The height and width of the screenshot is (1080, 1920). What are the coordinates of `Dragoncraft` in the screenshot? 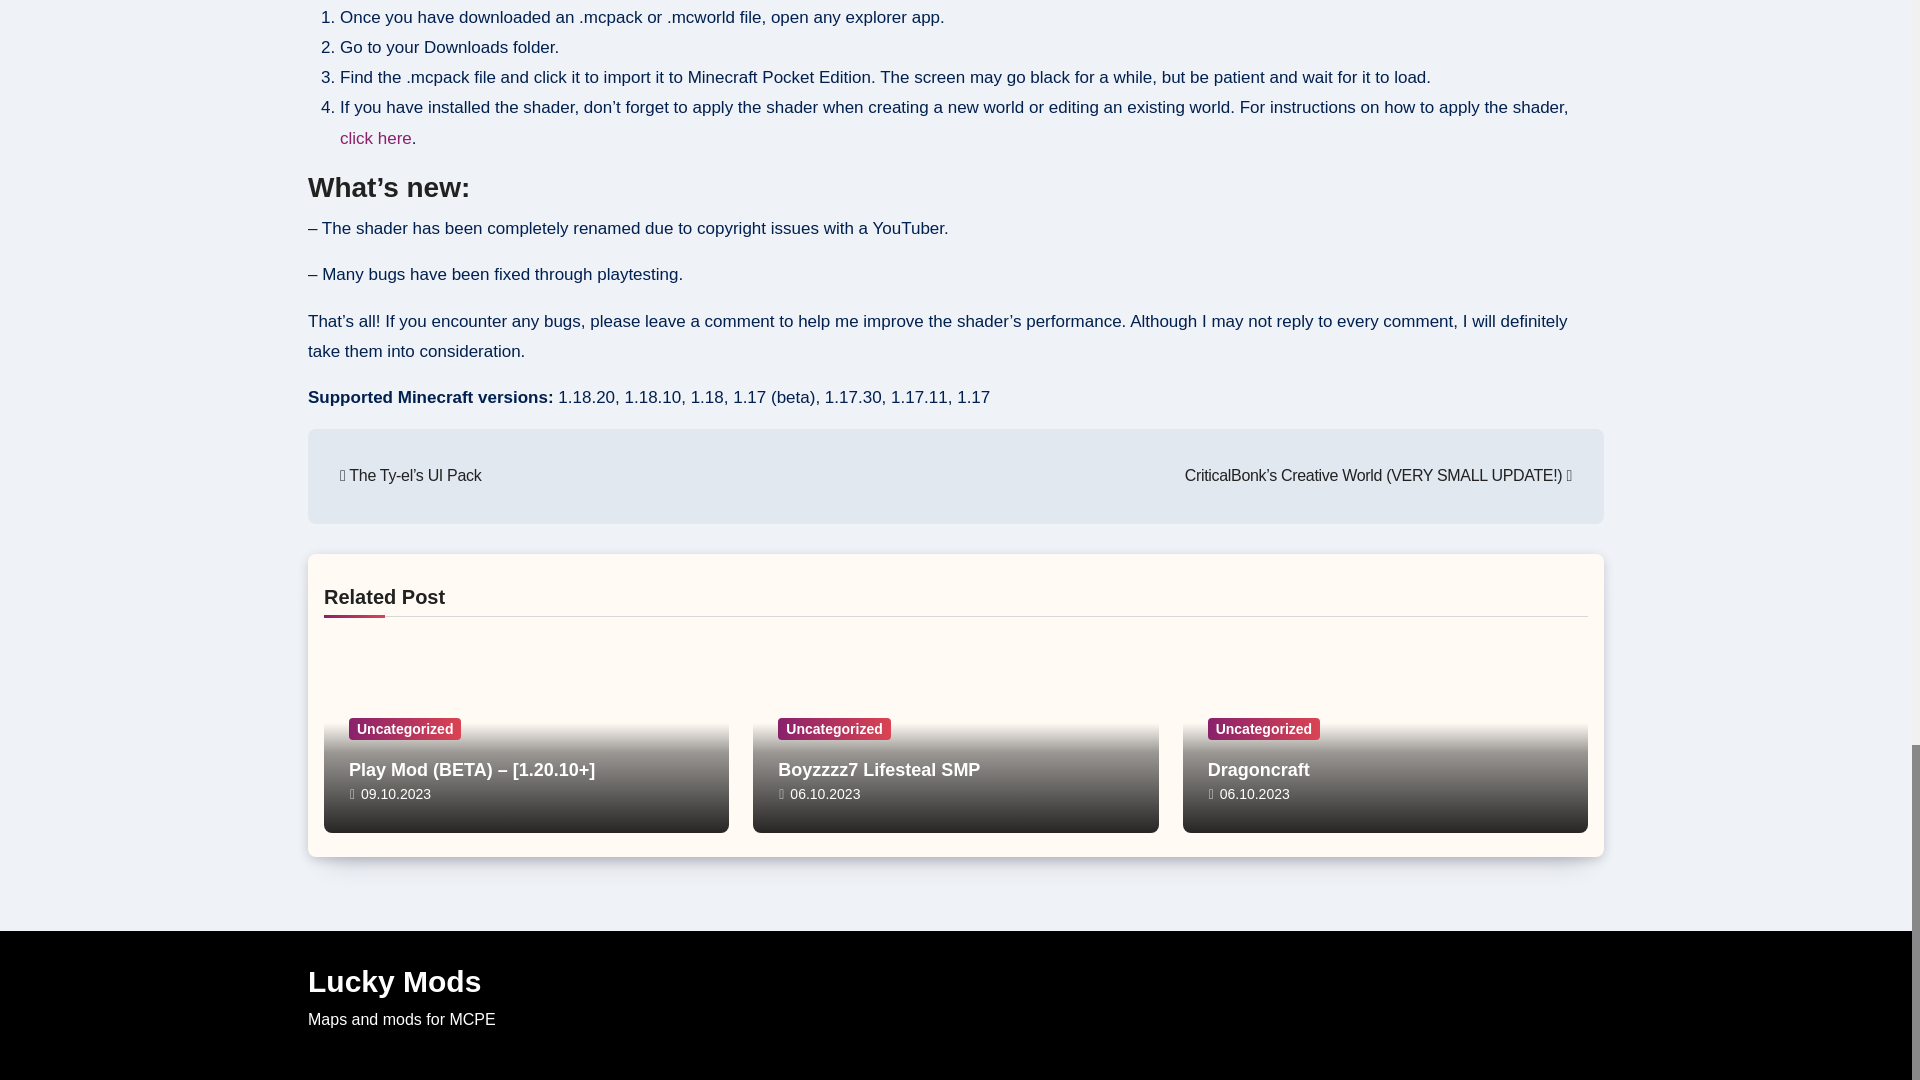 It's located at (1258, 770).